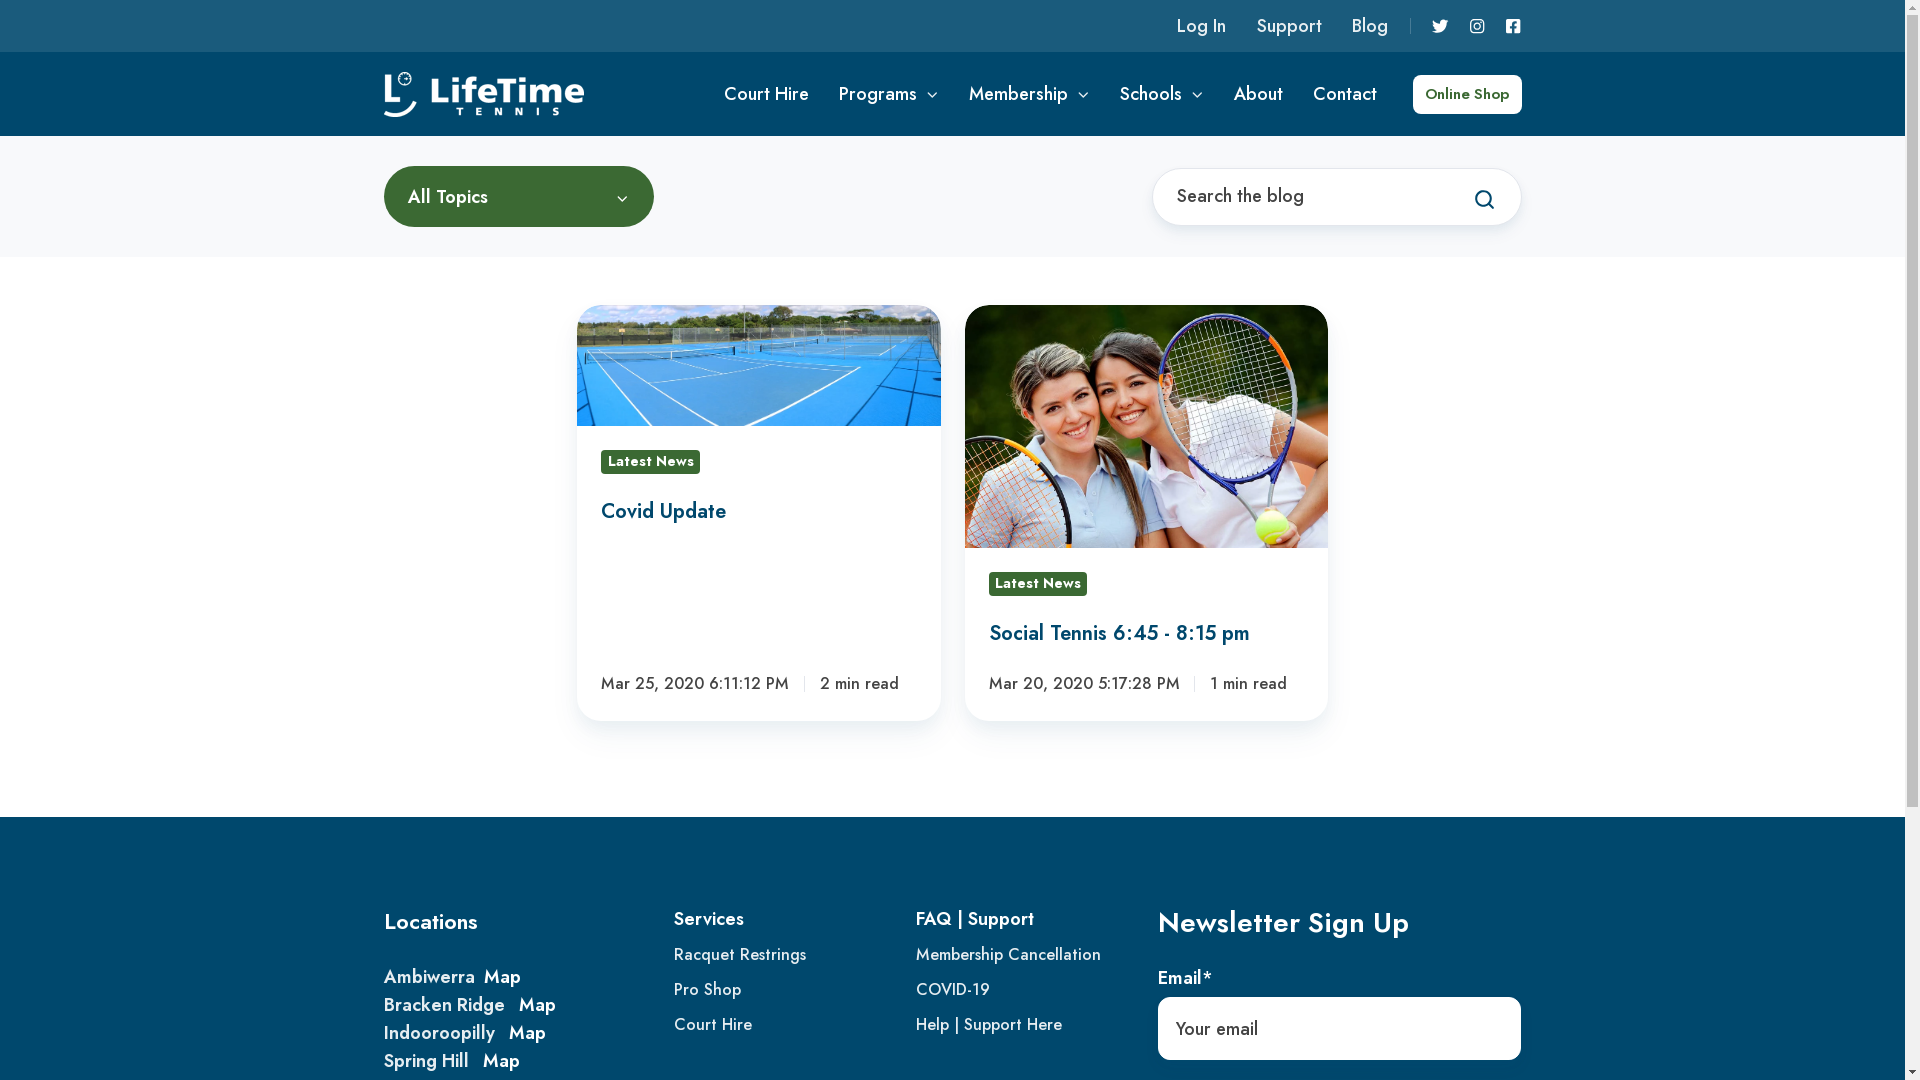 The image size is (1920, 1080). What do you see at coordinates (1467, 94) in the screenshot?
I see `Online Shop` at bounding box center [1467, 94].